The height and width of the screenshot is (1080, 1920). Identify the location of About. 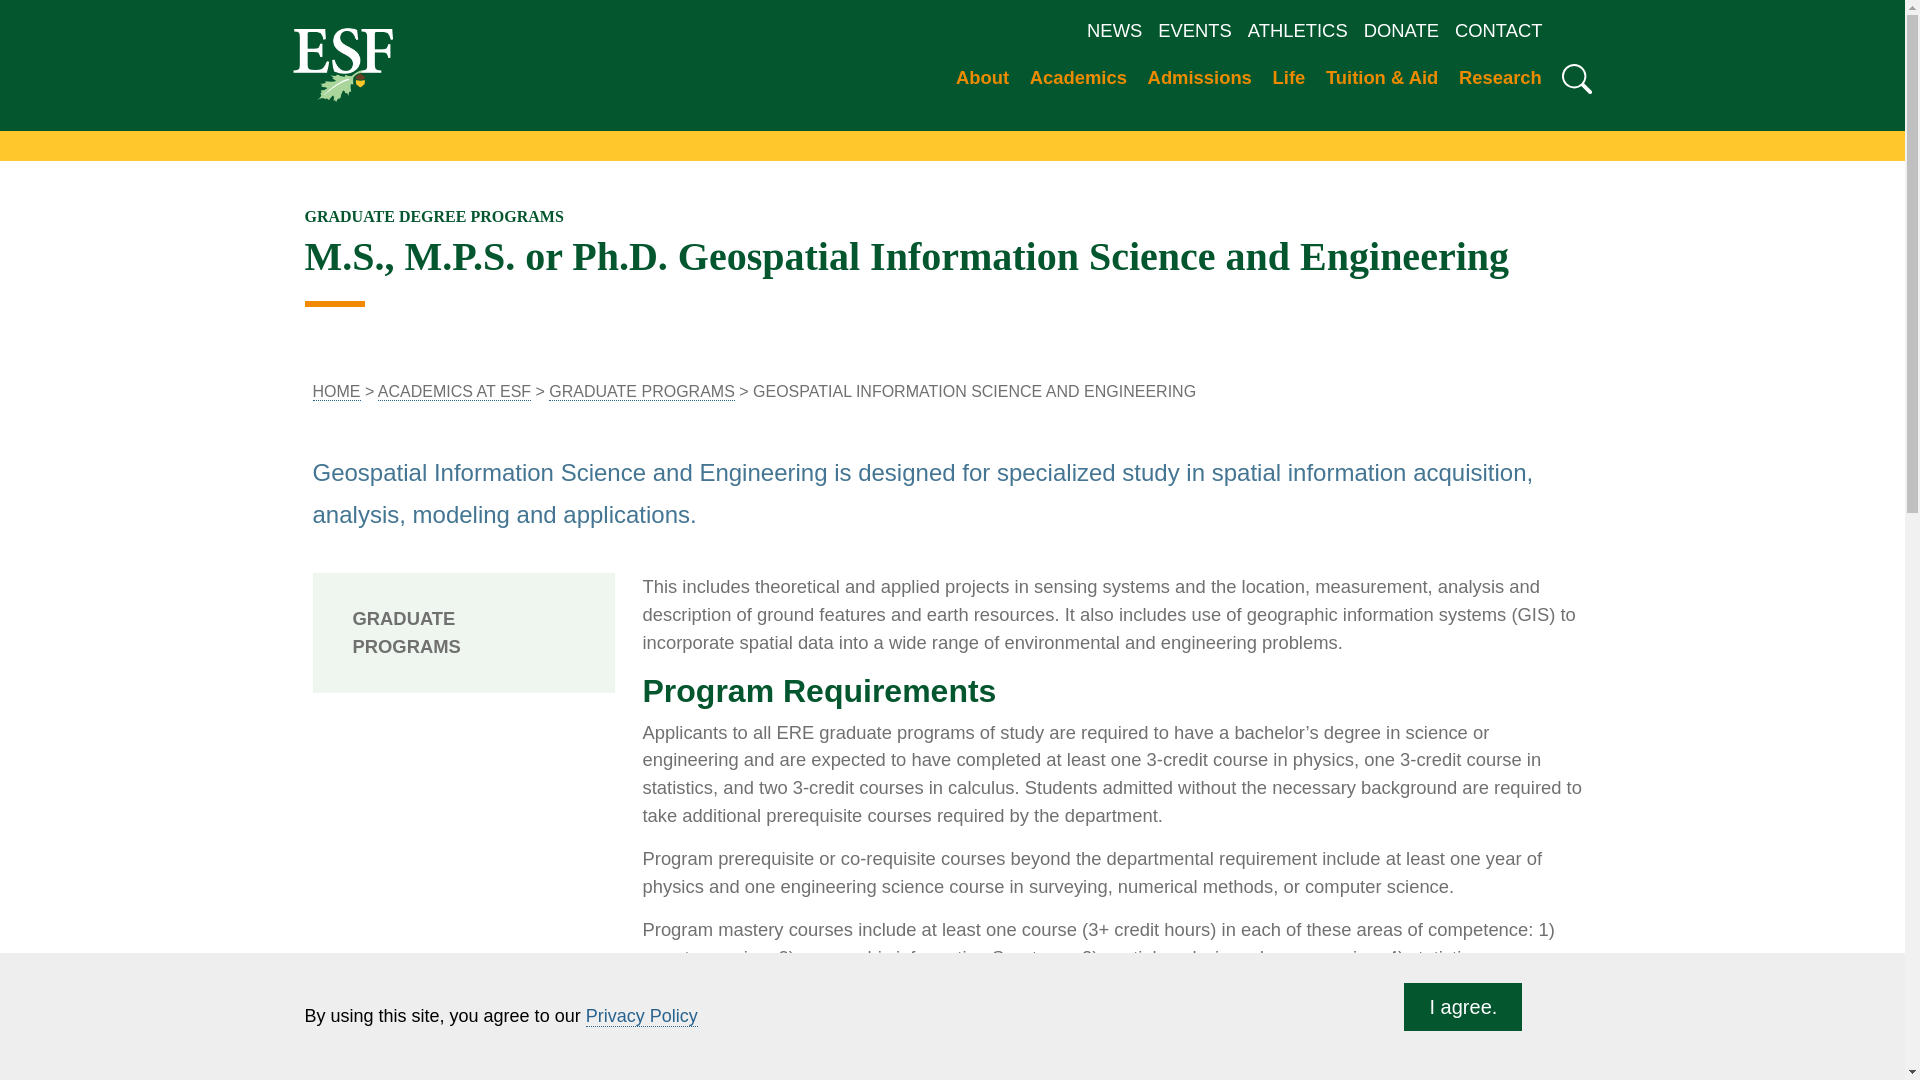
(984, 81).